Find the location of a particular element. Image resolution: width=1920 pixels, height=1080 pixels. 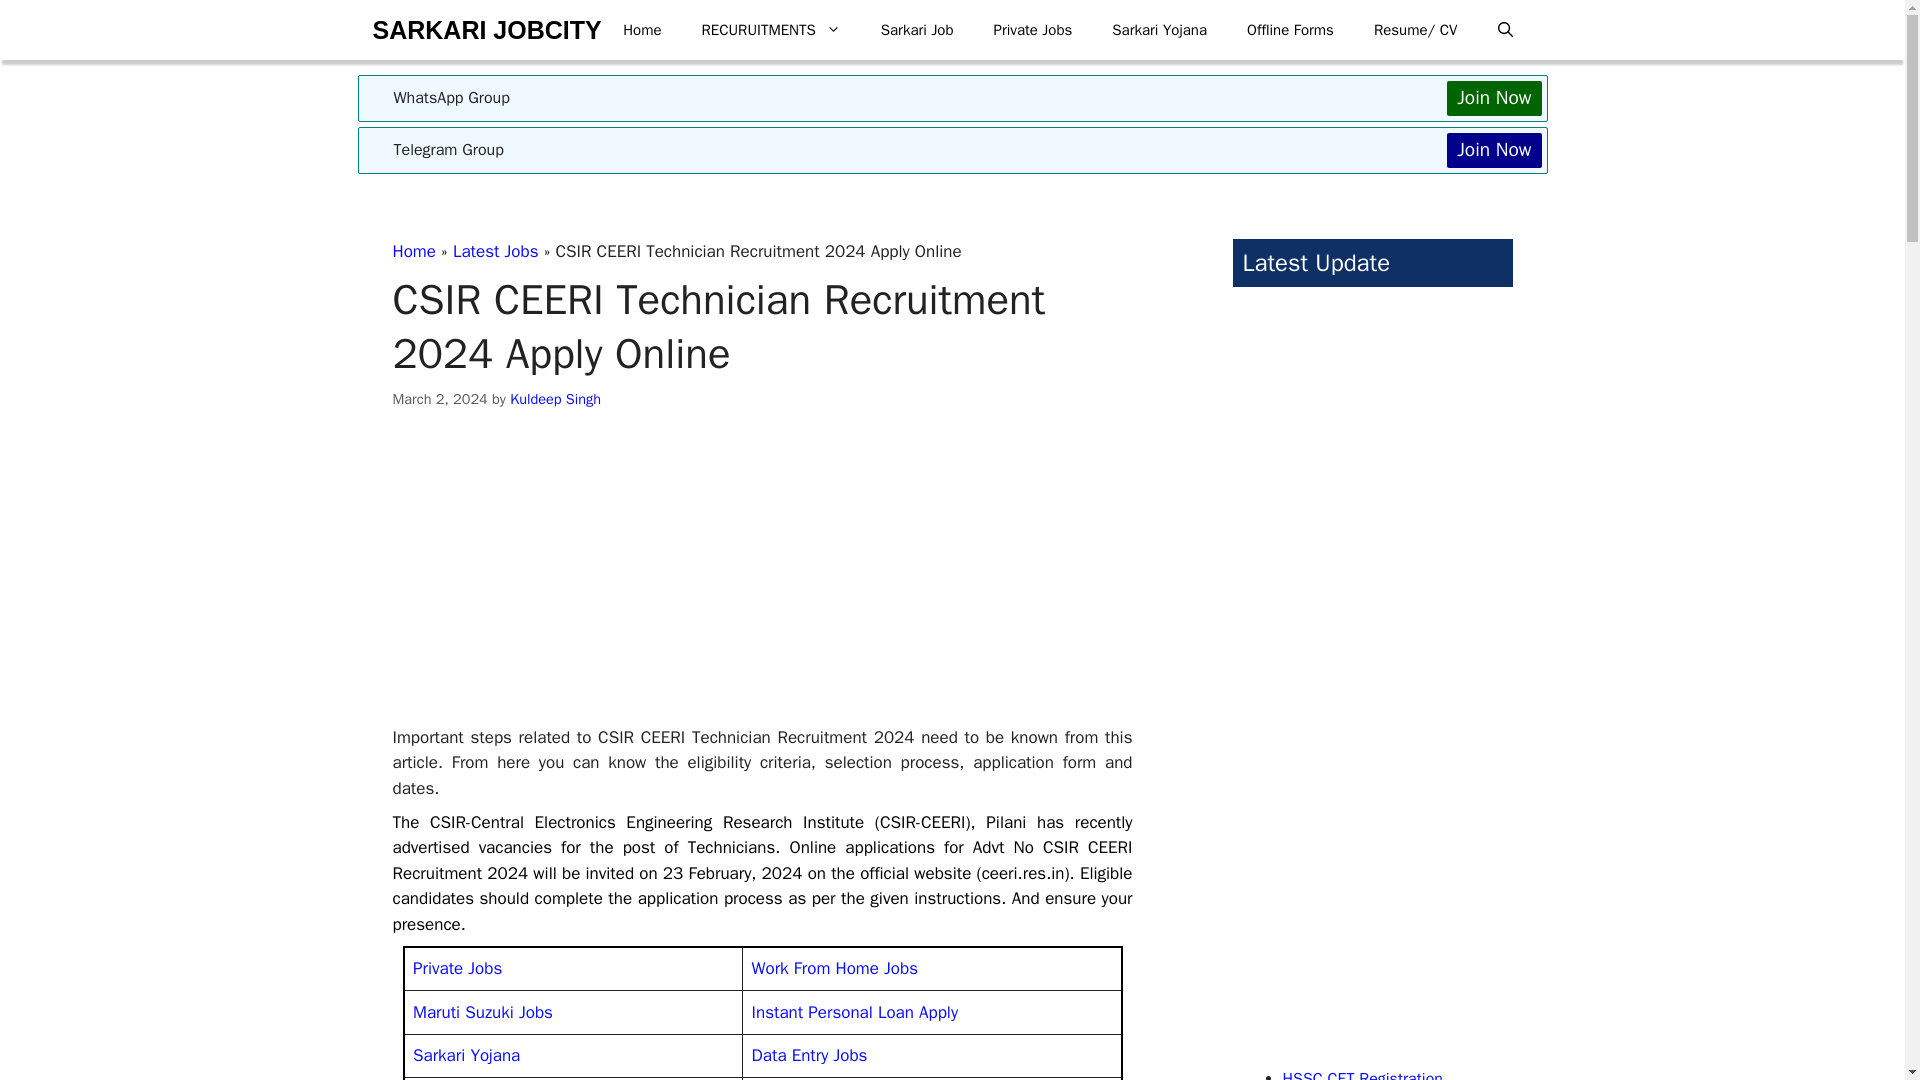

Data Entry Jobs is located at coordinates (810, 1055).